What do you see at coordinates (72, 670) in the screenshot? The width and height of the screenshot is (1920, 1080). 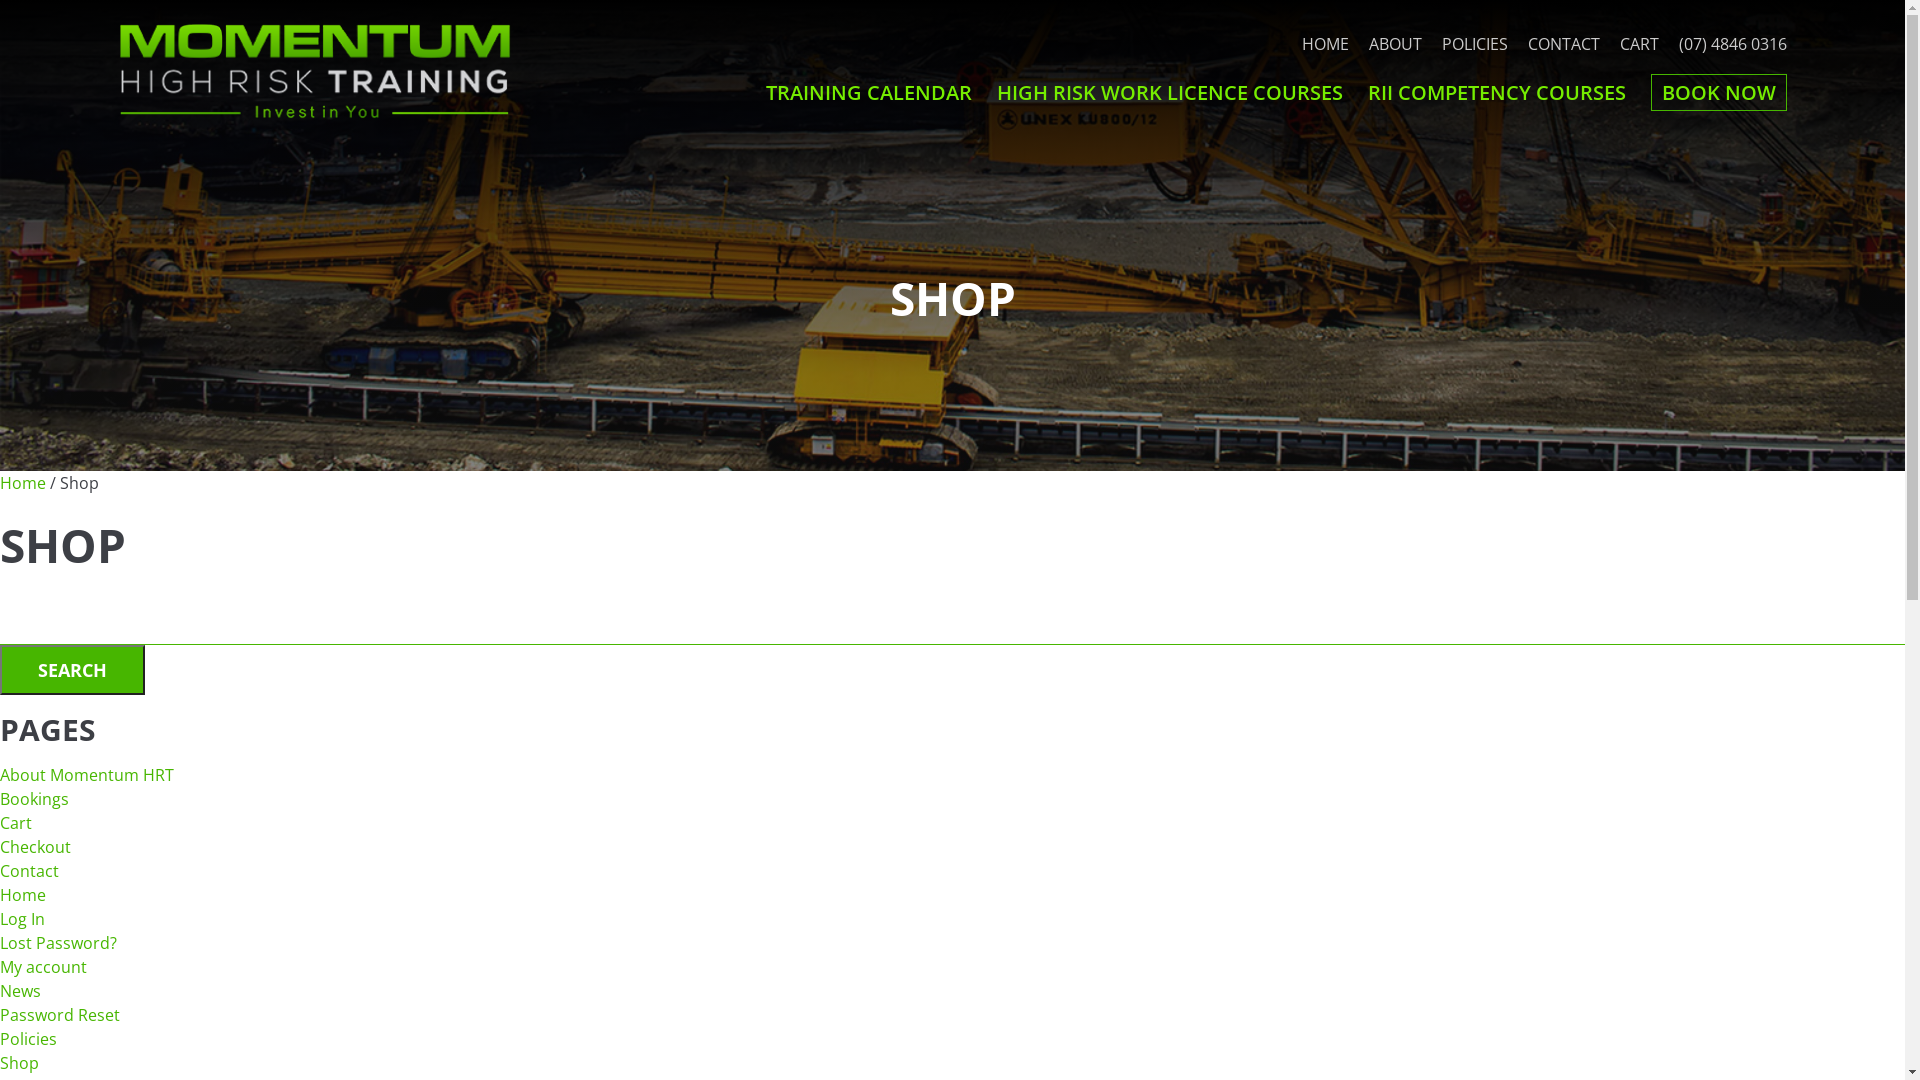 I see `Search` at bounding box center [72, 670].